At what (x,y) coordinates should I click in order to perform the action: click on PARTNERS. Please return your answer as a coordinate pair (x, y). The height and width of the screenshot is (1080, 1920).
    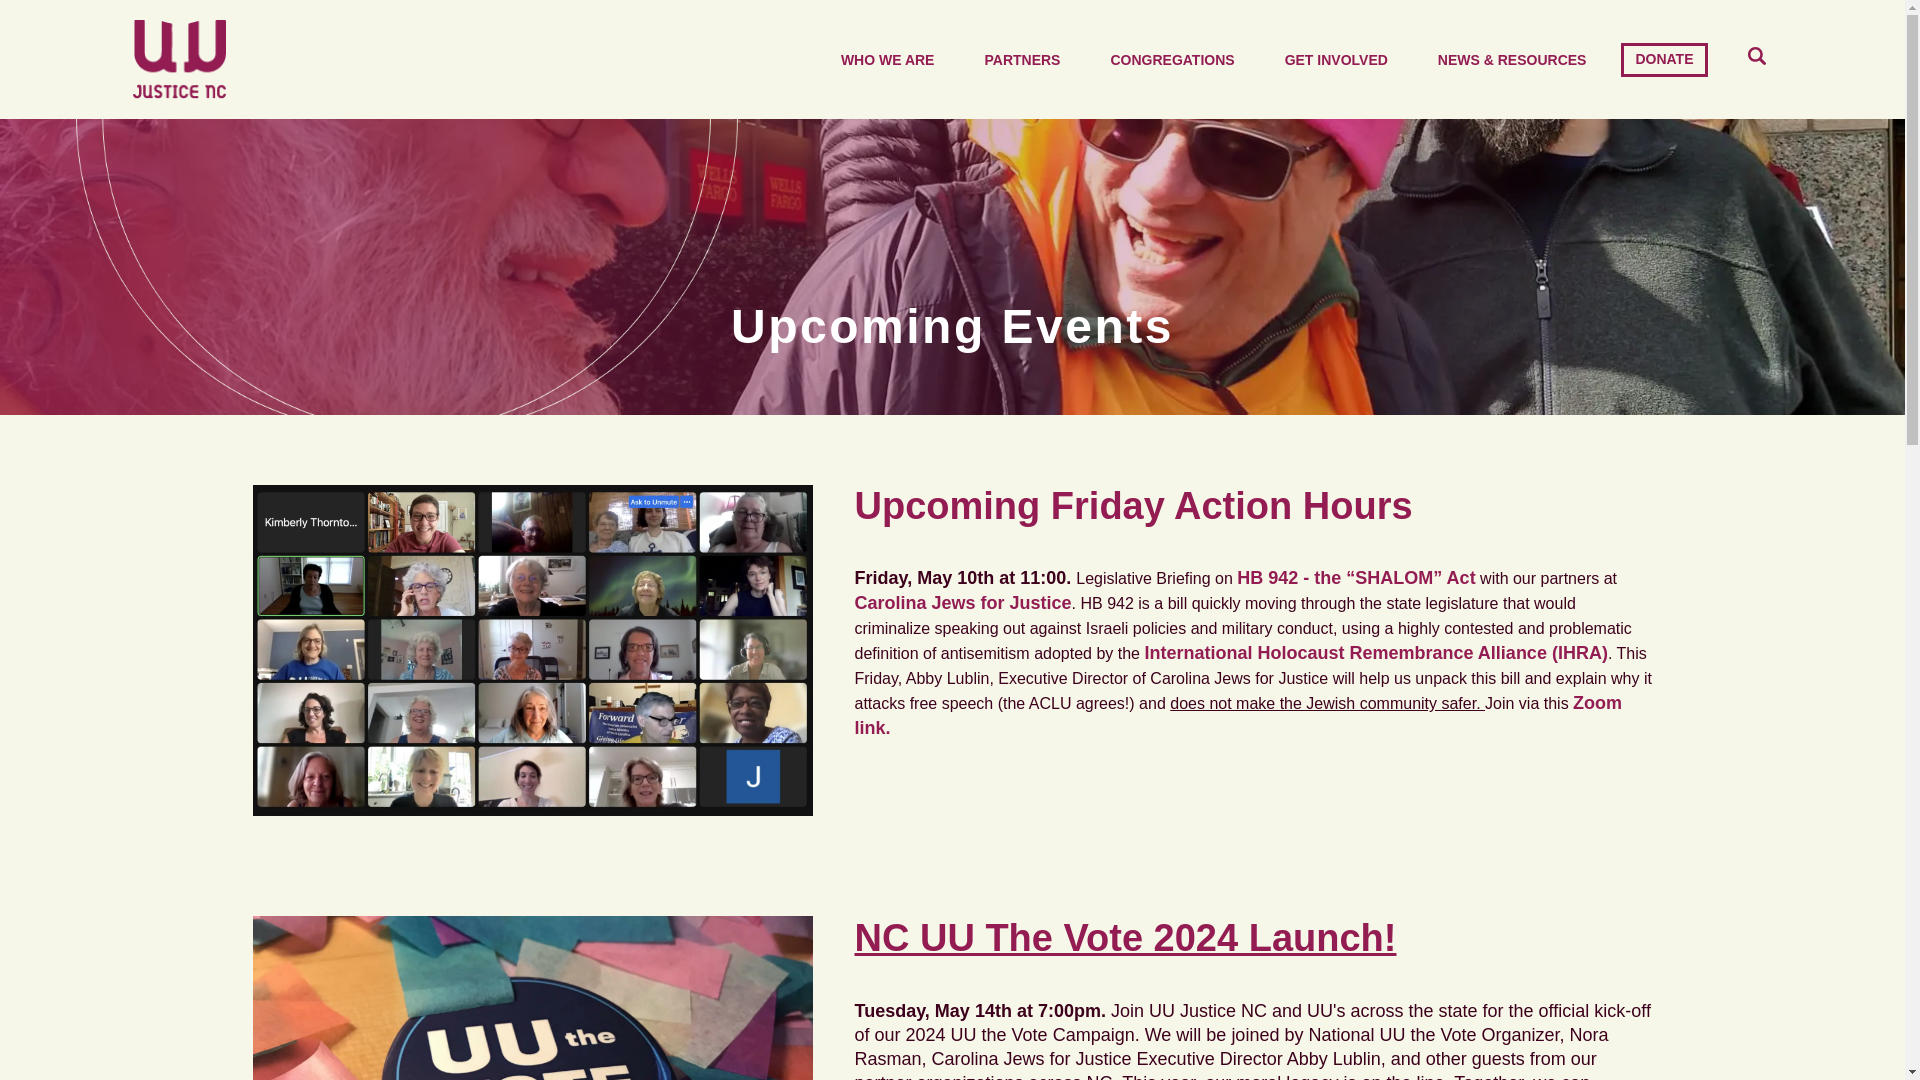
    Looking at the image, I should click on (1022, 60).